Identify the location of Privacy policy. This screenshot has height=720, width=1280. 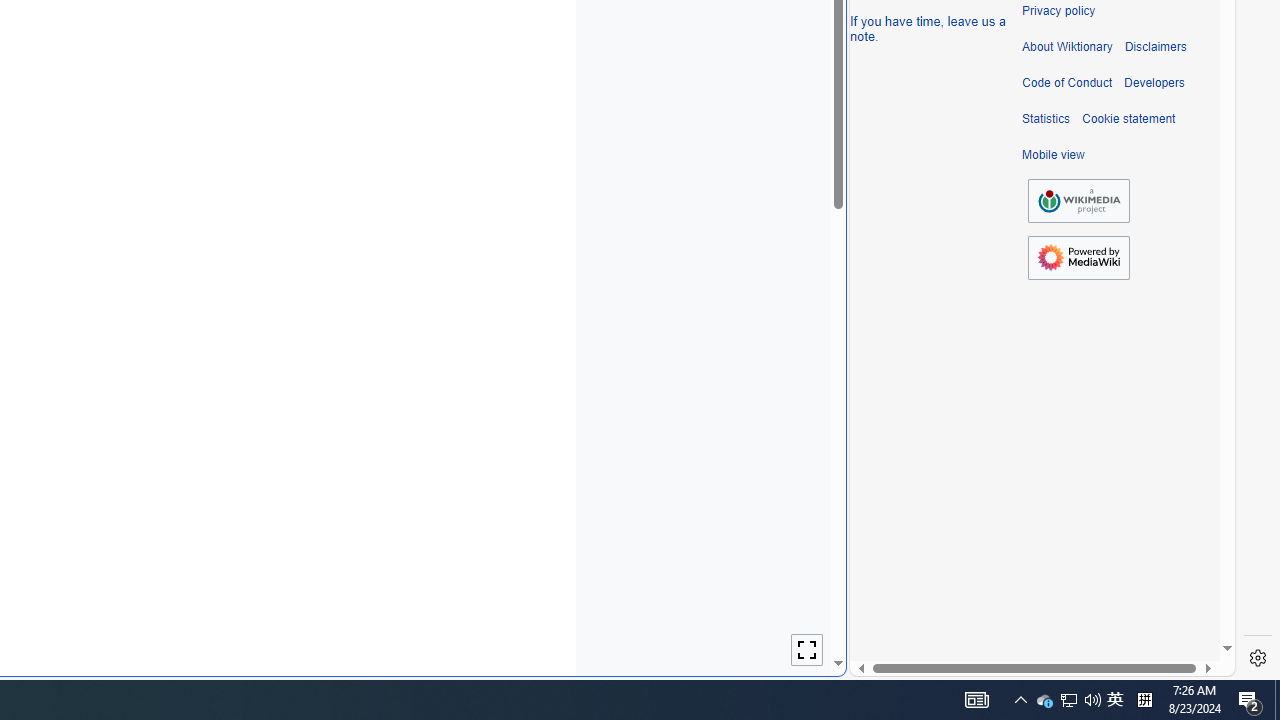
(1058, 11).